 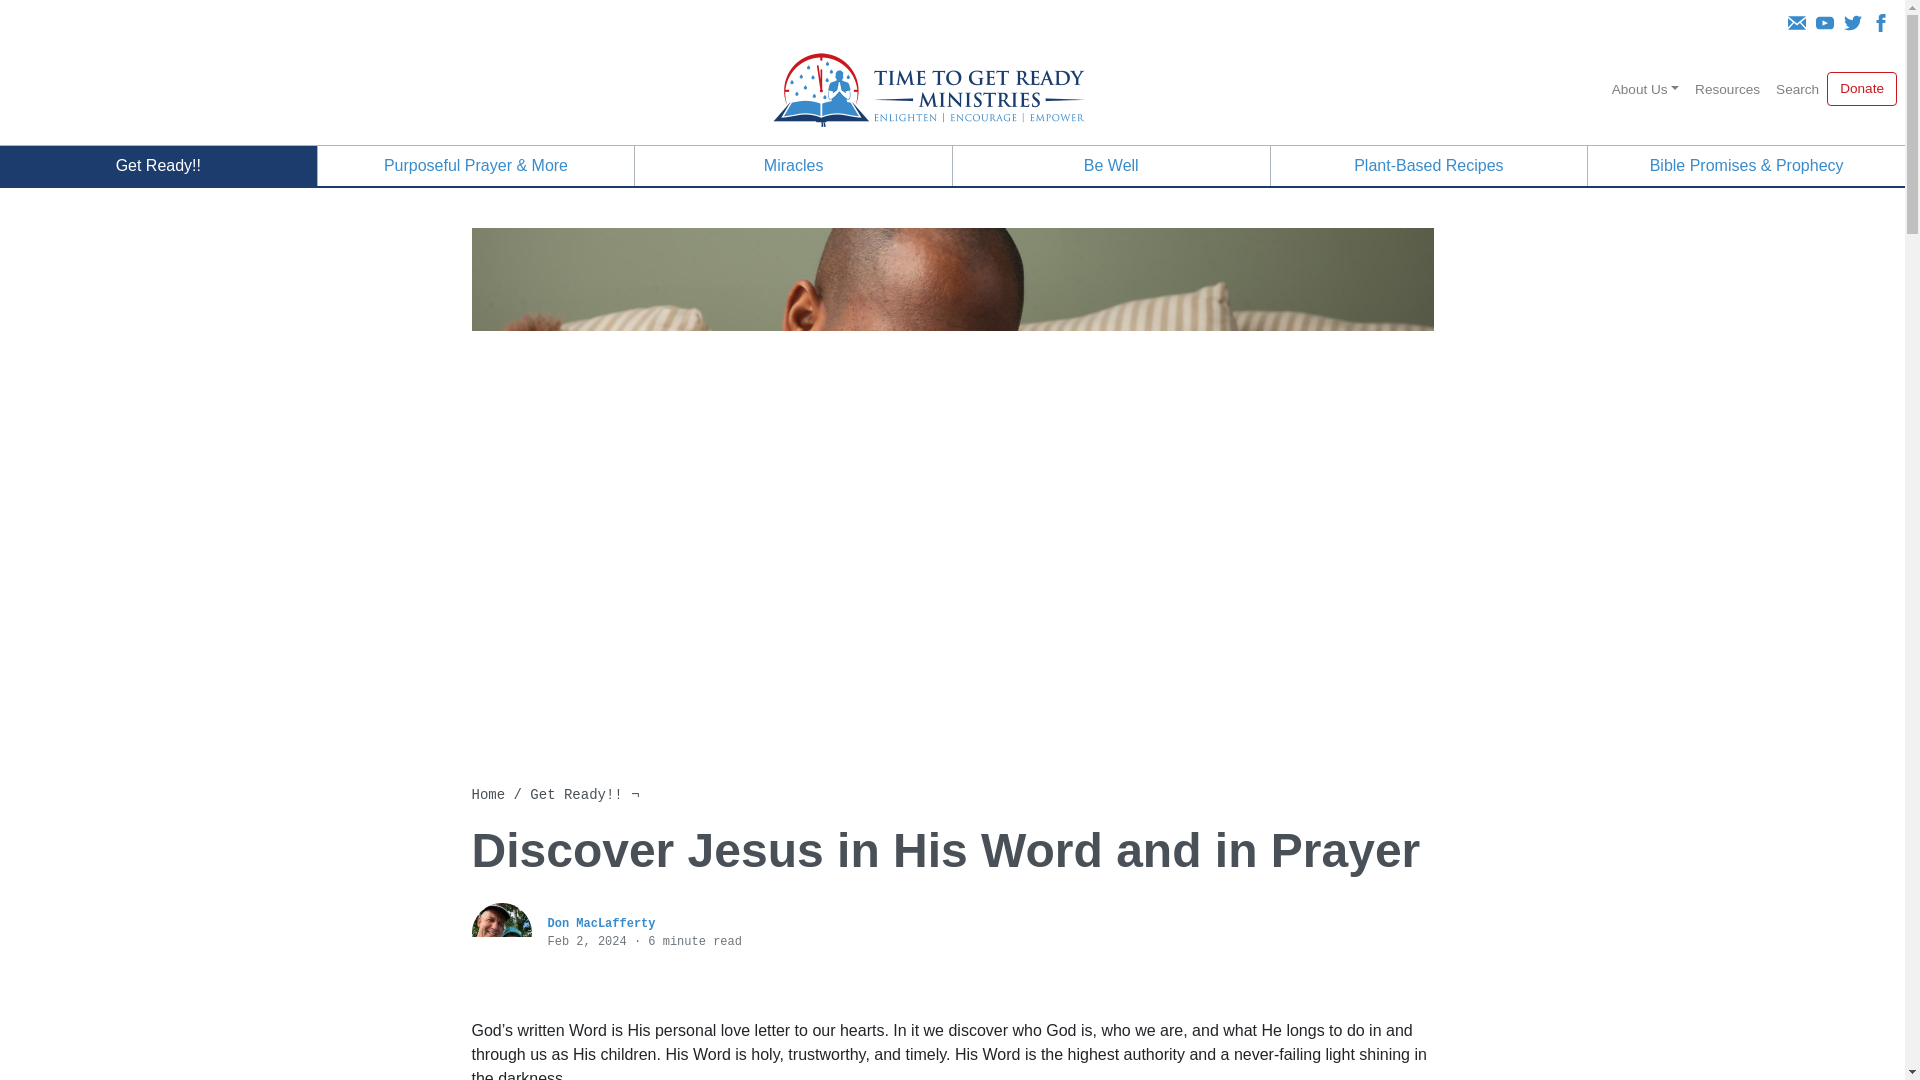 I want to click on Search, so click(x=1798, y=90).